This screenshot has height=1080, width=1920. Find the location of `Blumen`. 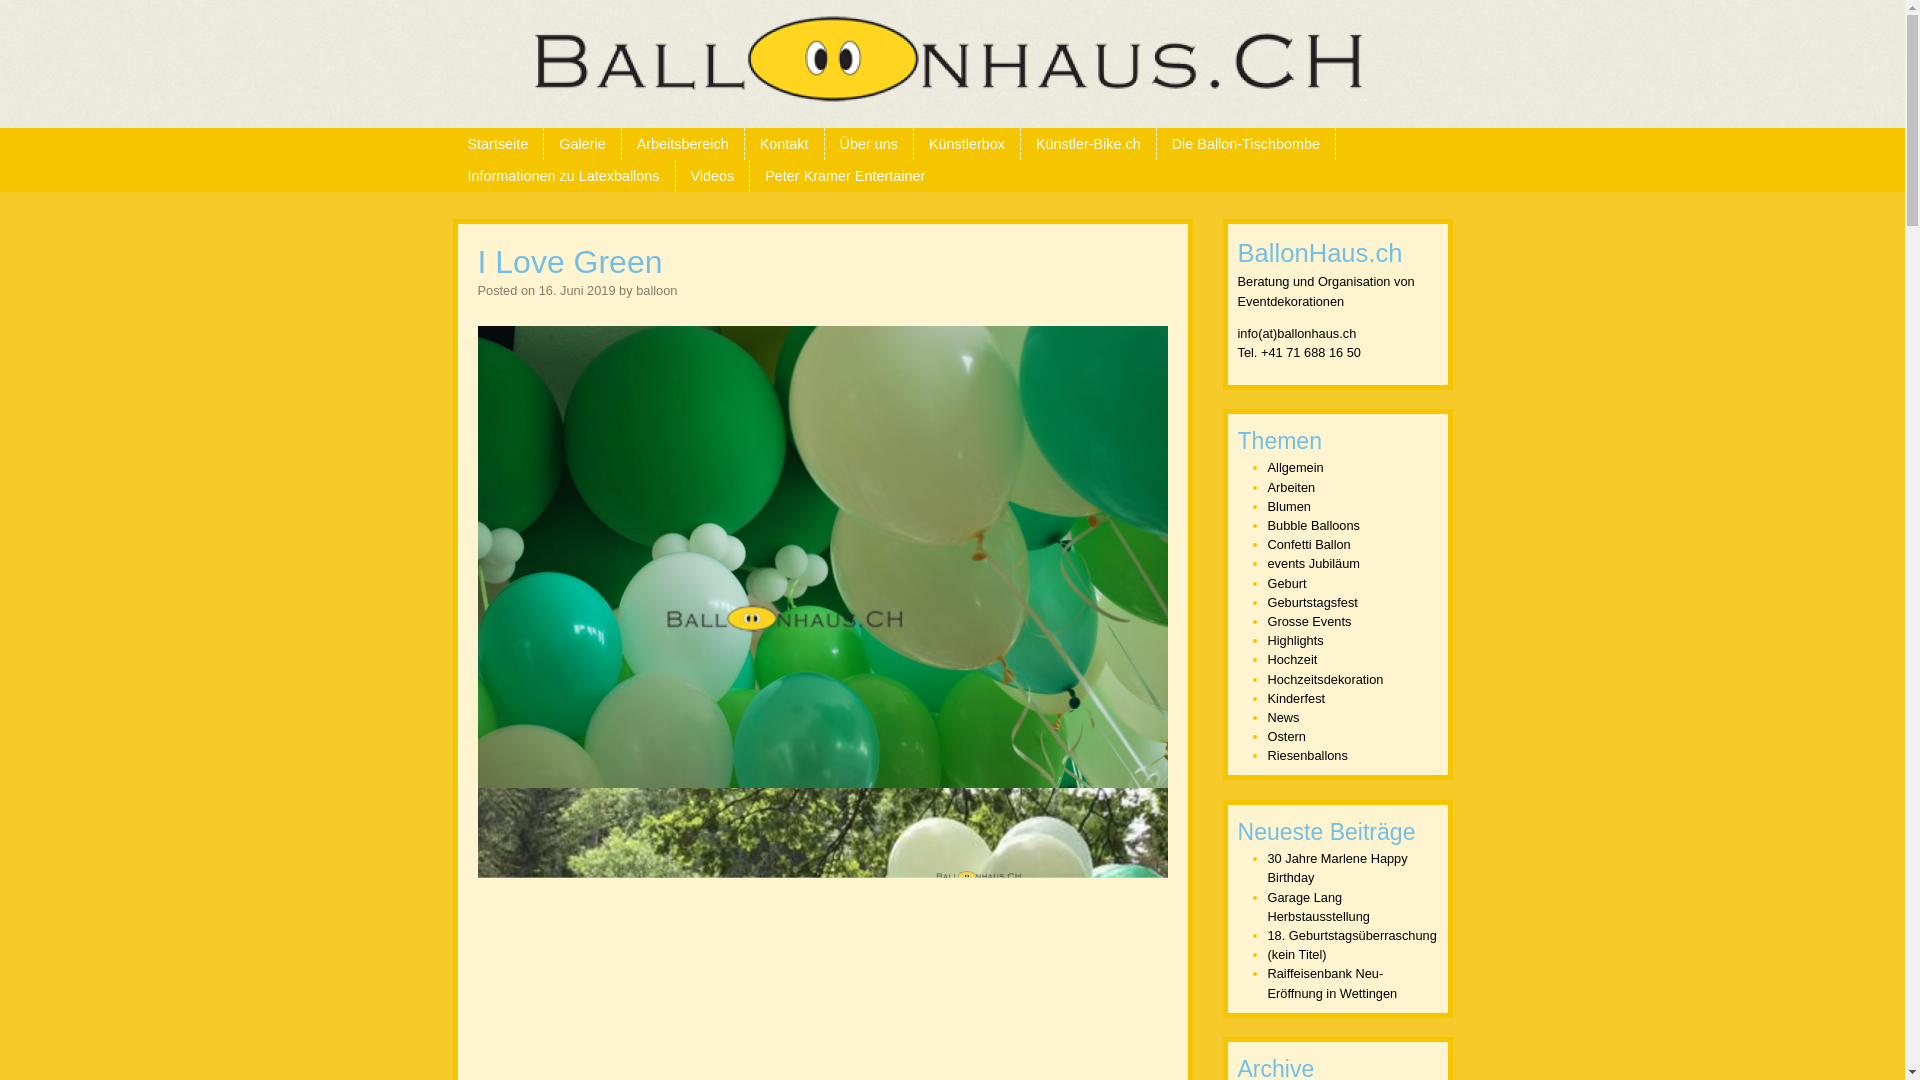

Blumen is located at coordinates (1290, 506).